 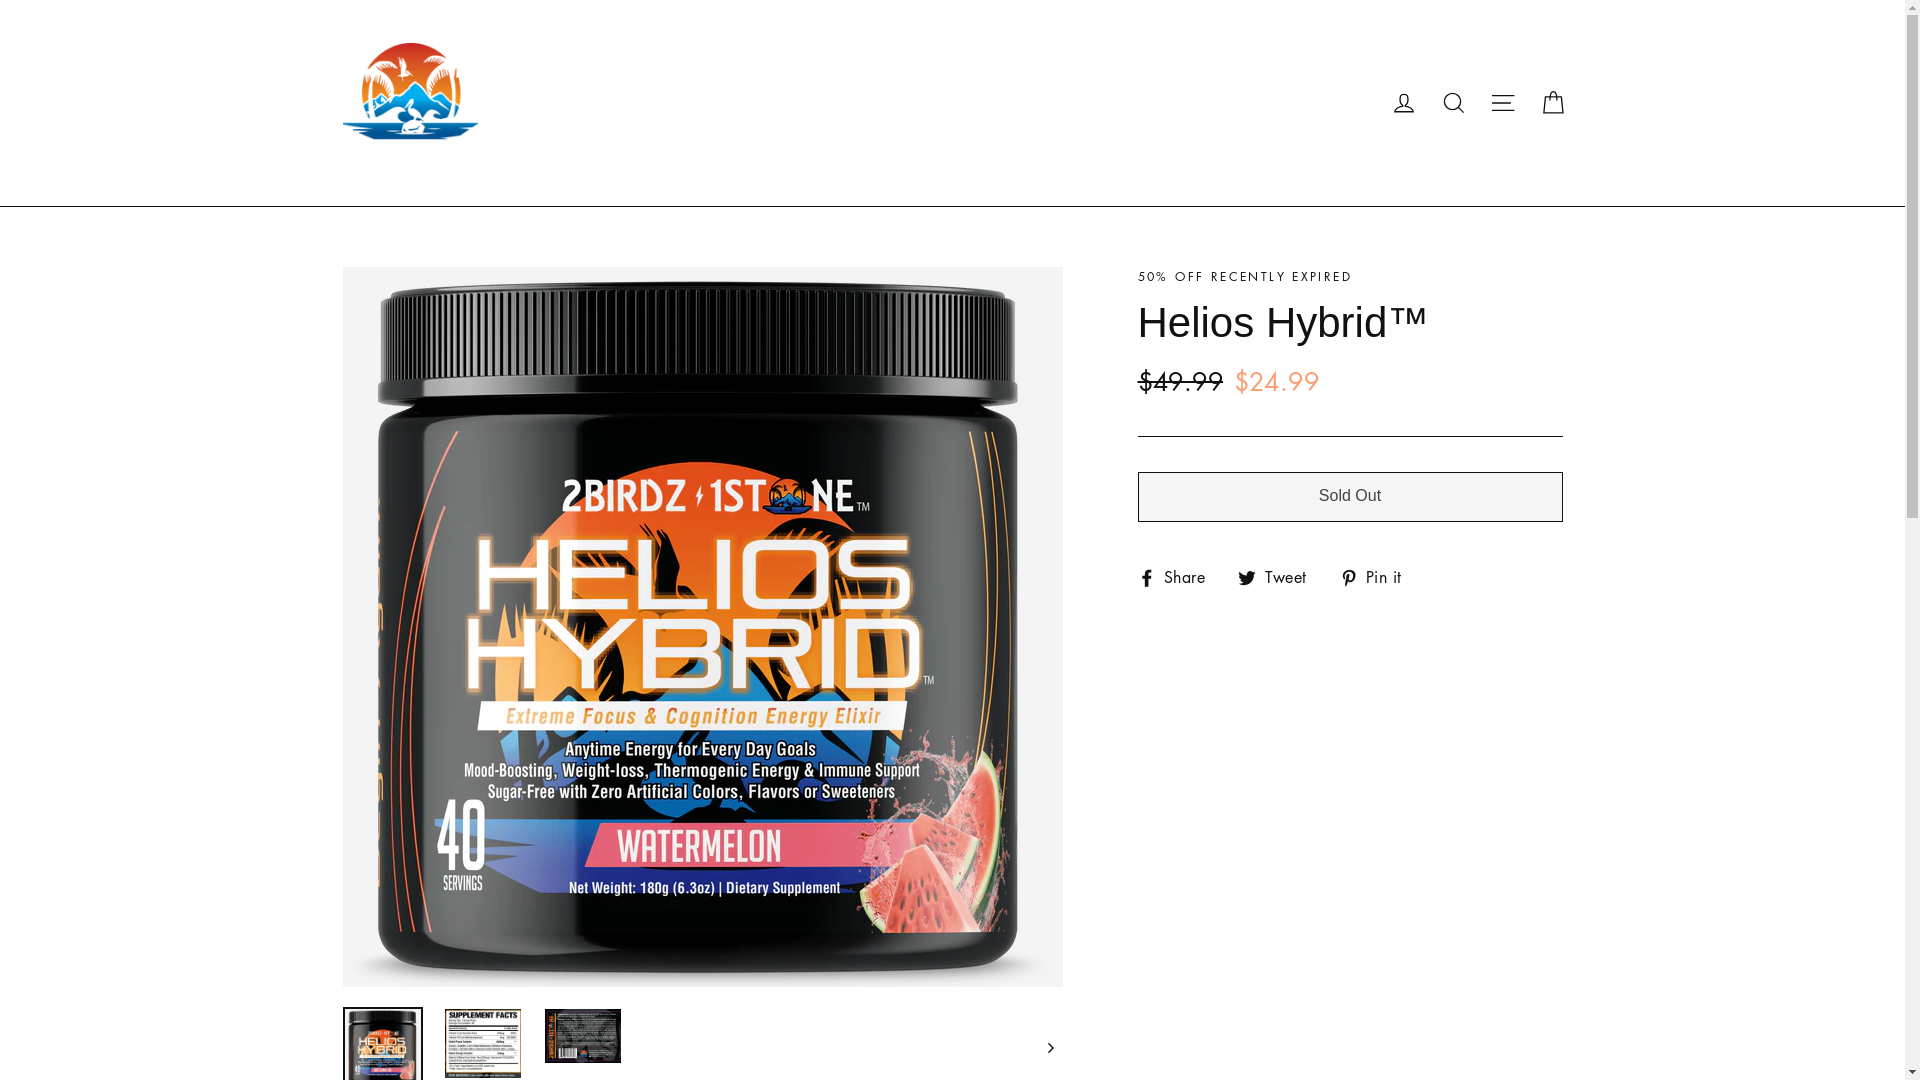 I want to click on 50% OFF RECENTLY EXPIRED, so click(x=1246, y=276).